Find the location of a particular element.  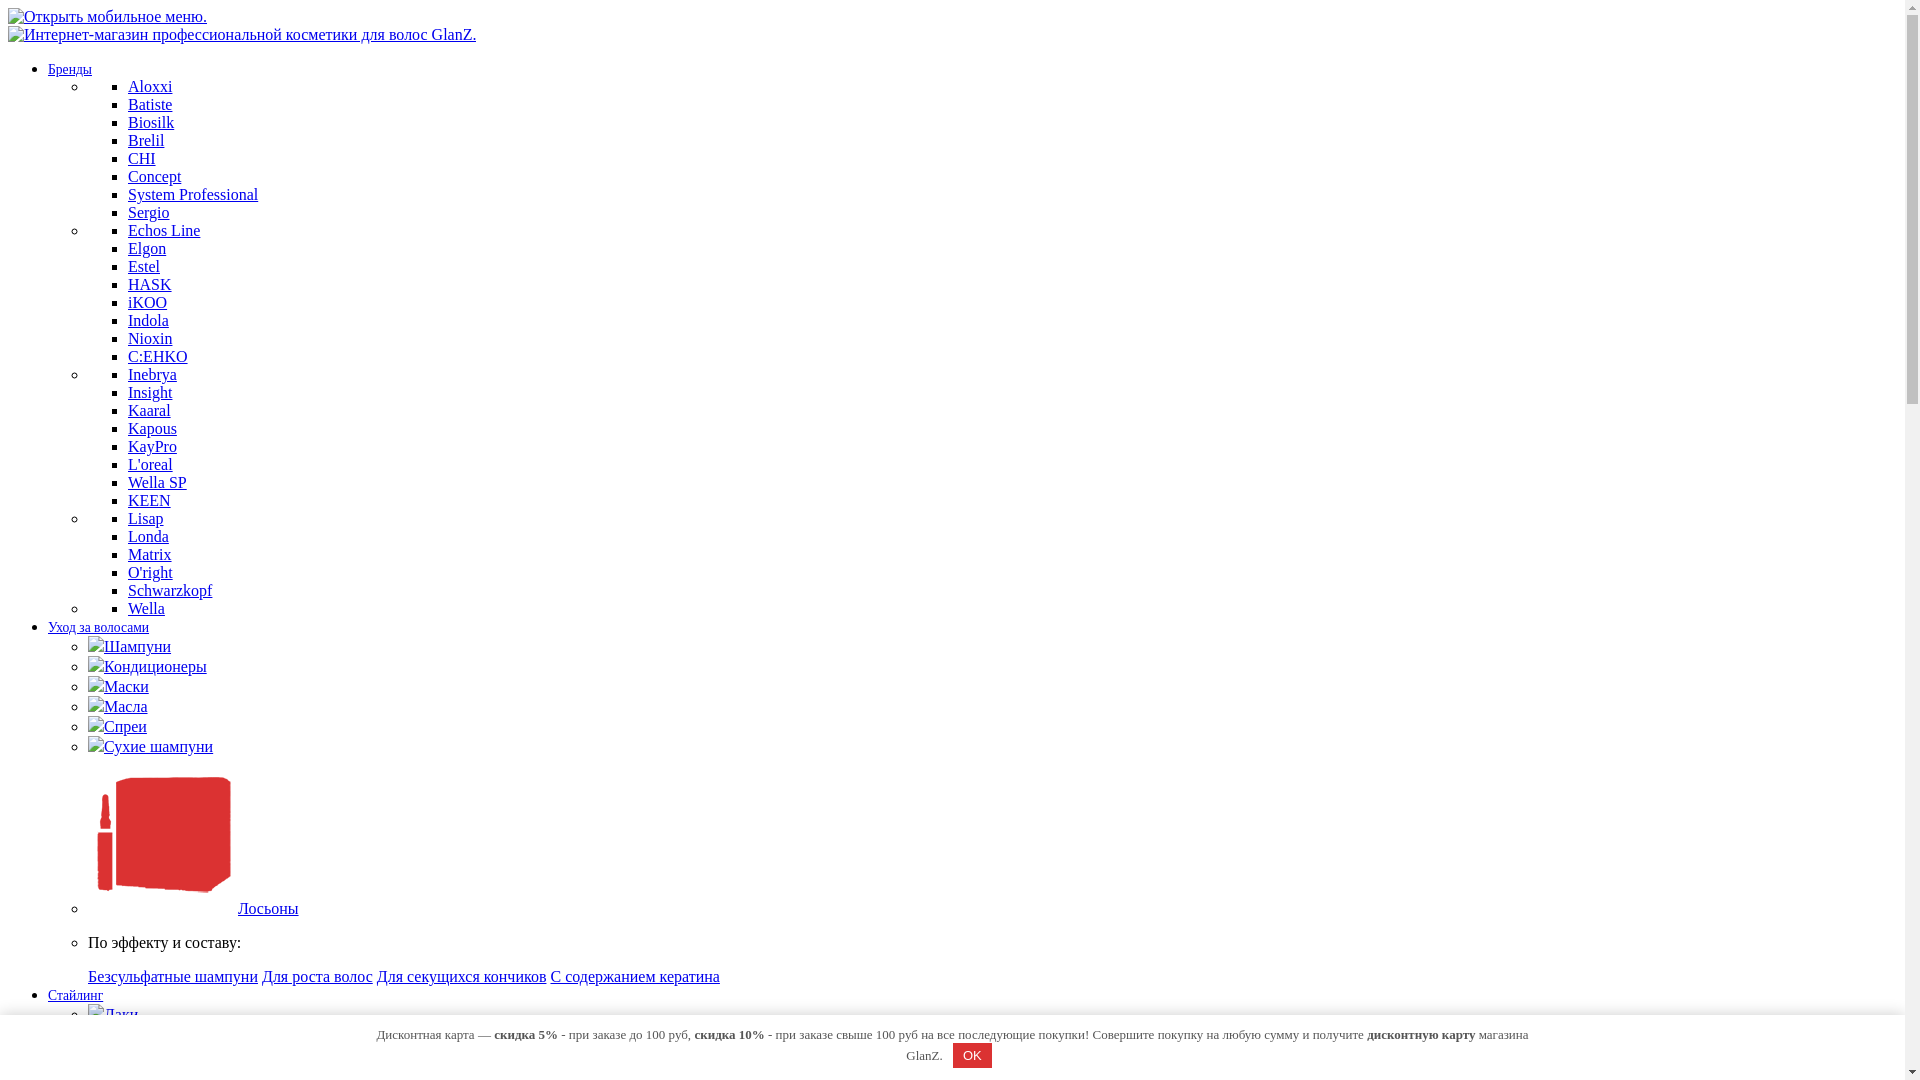

Concept is located at coordinates (154, 176).